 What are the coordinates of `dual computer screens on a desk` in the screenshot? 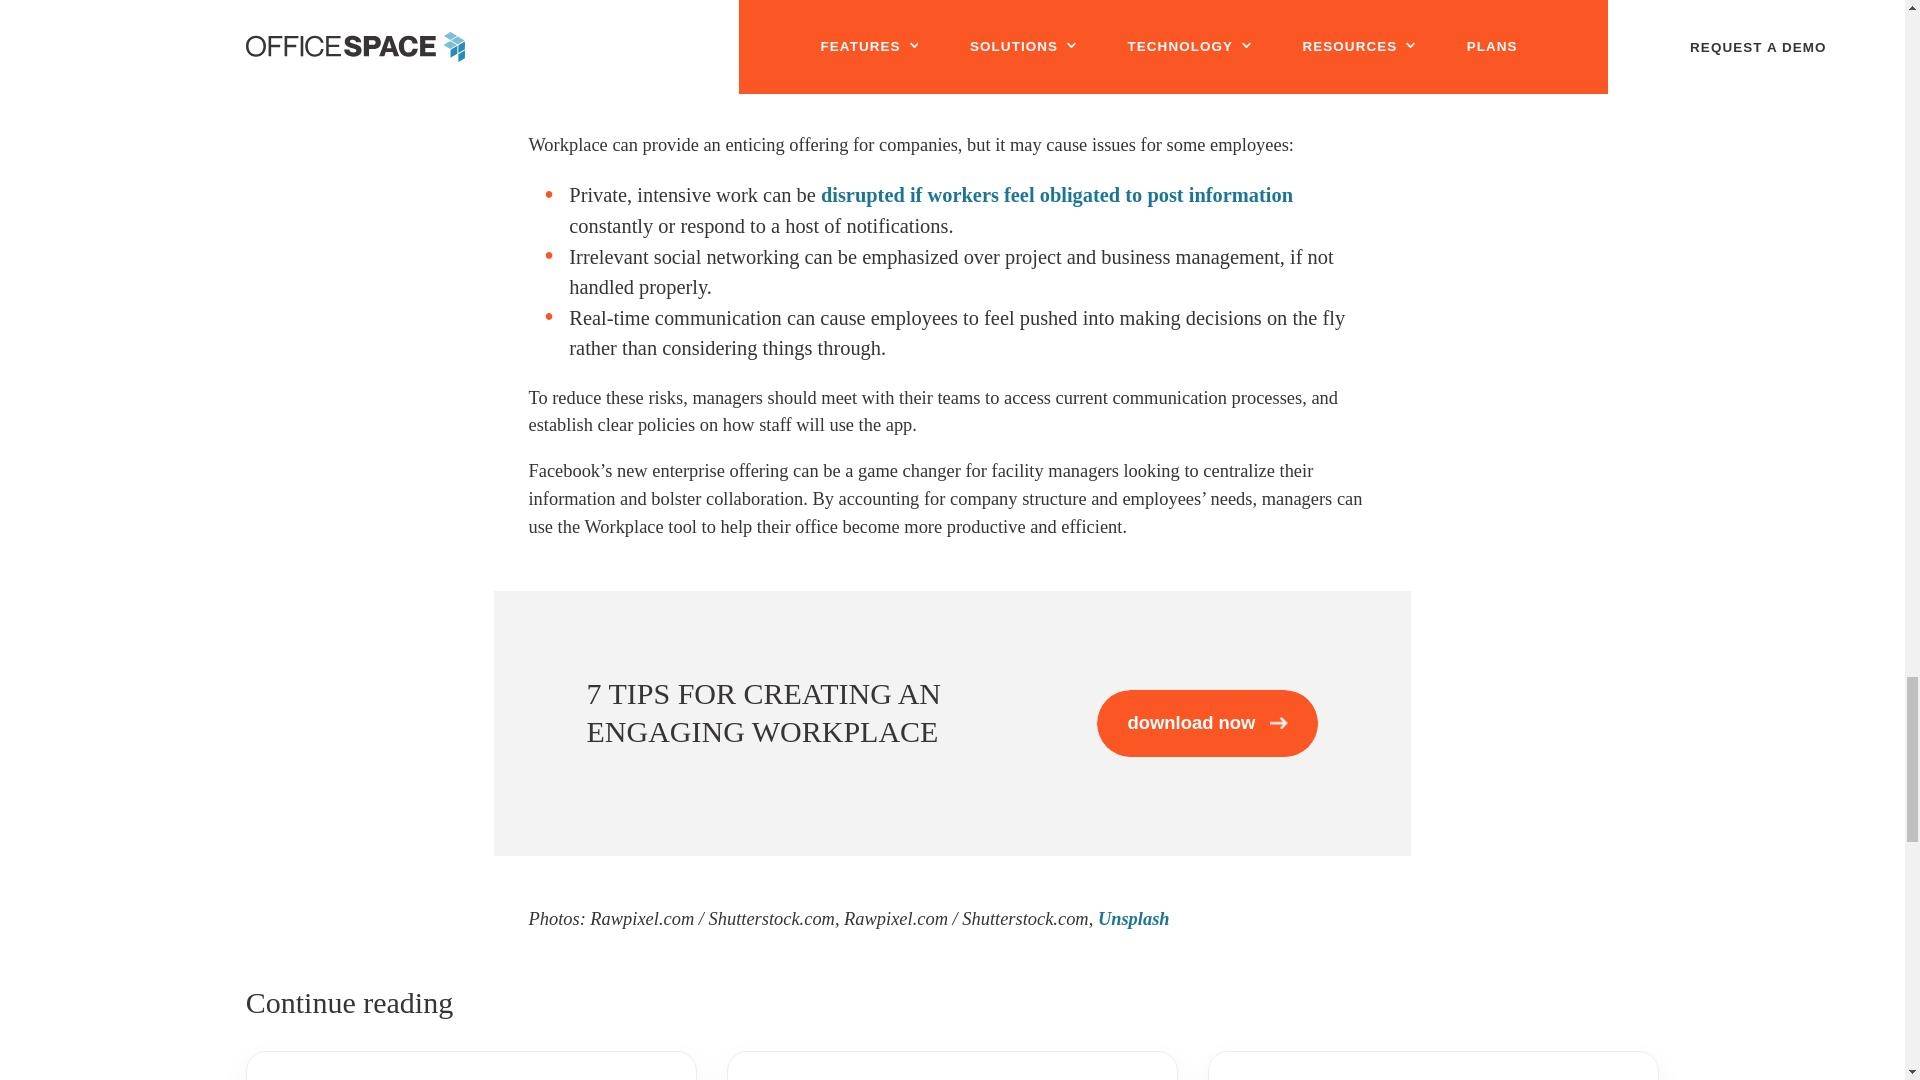 It's located at (890, 22).